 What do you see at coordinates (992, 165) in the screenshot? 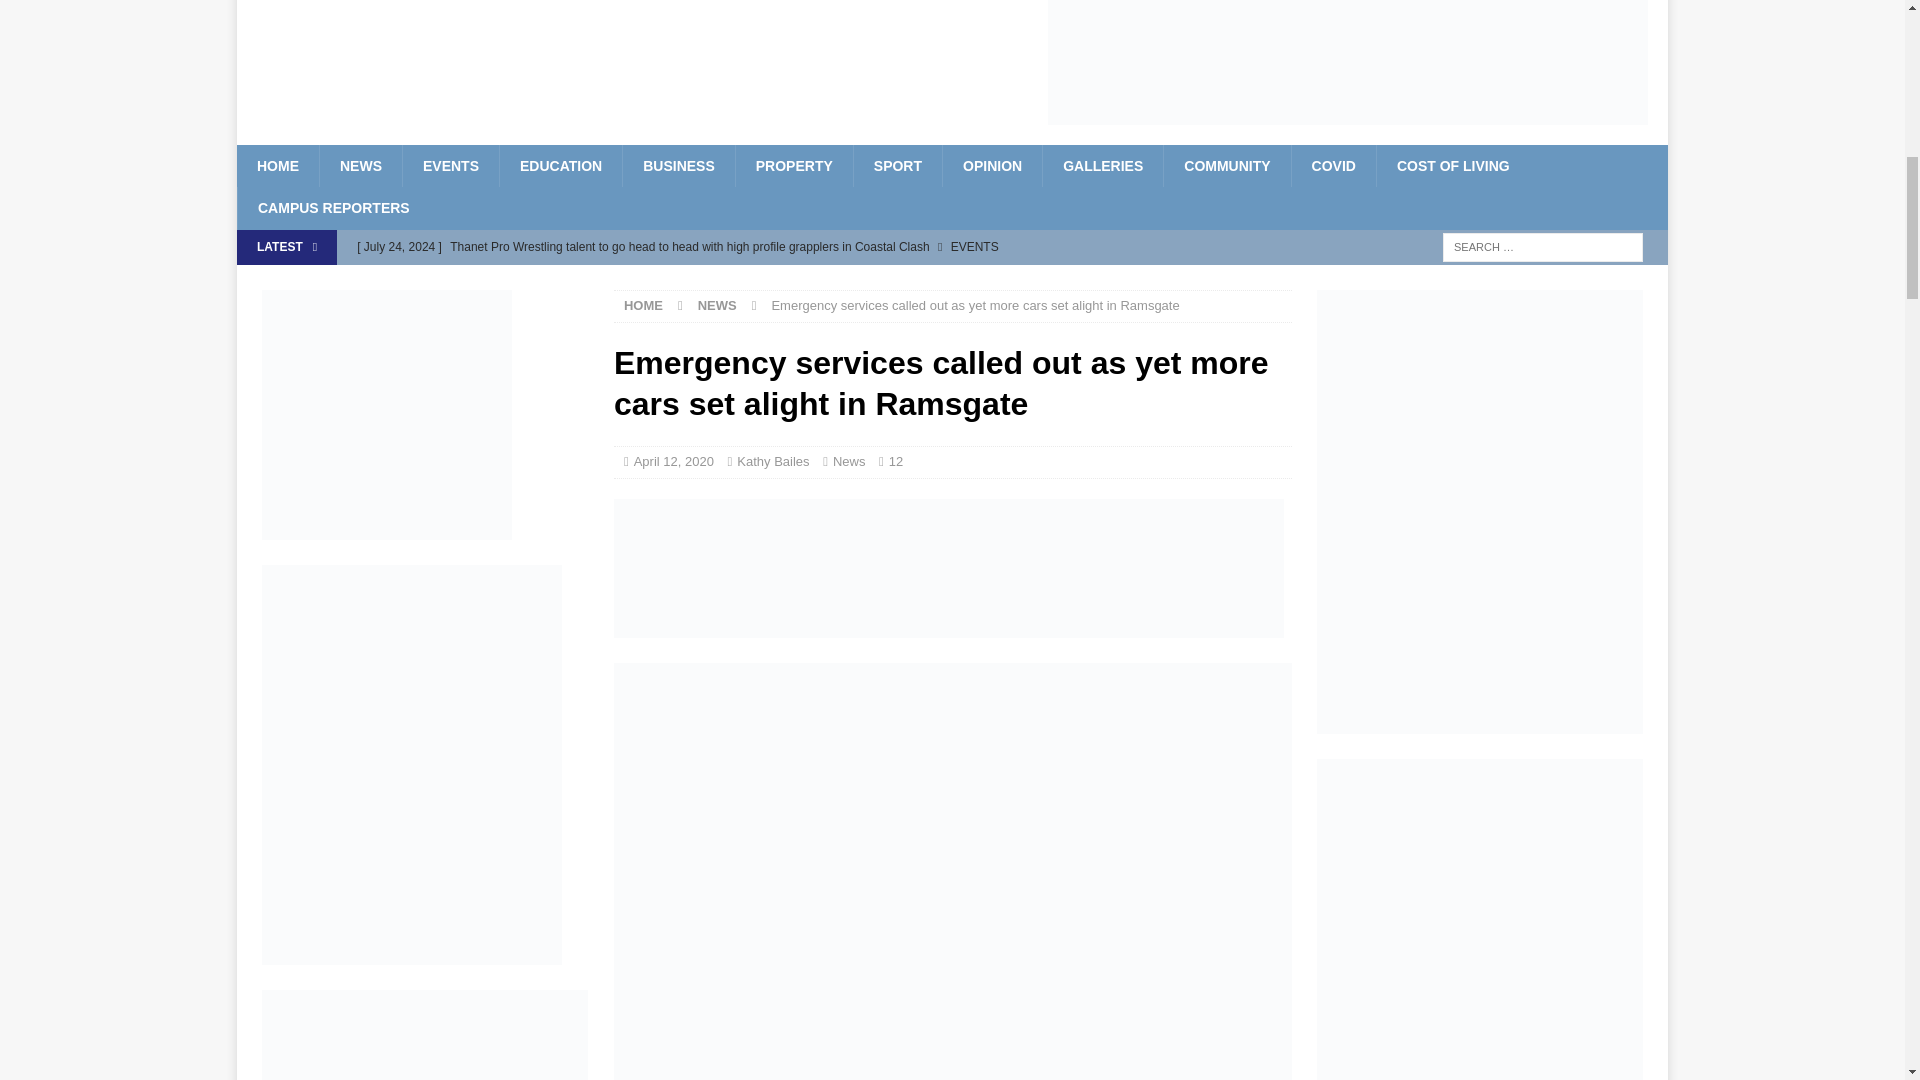
I see `OPINION` at bounding box center [992, 165].